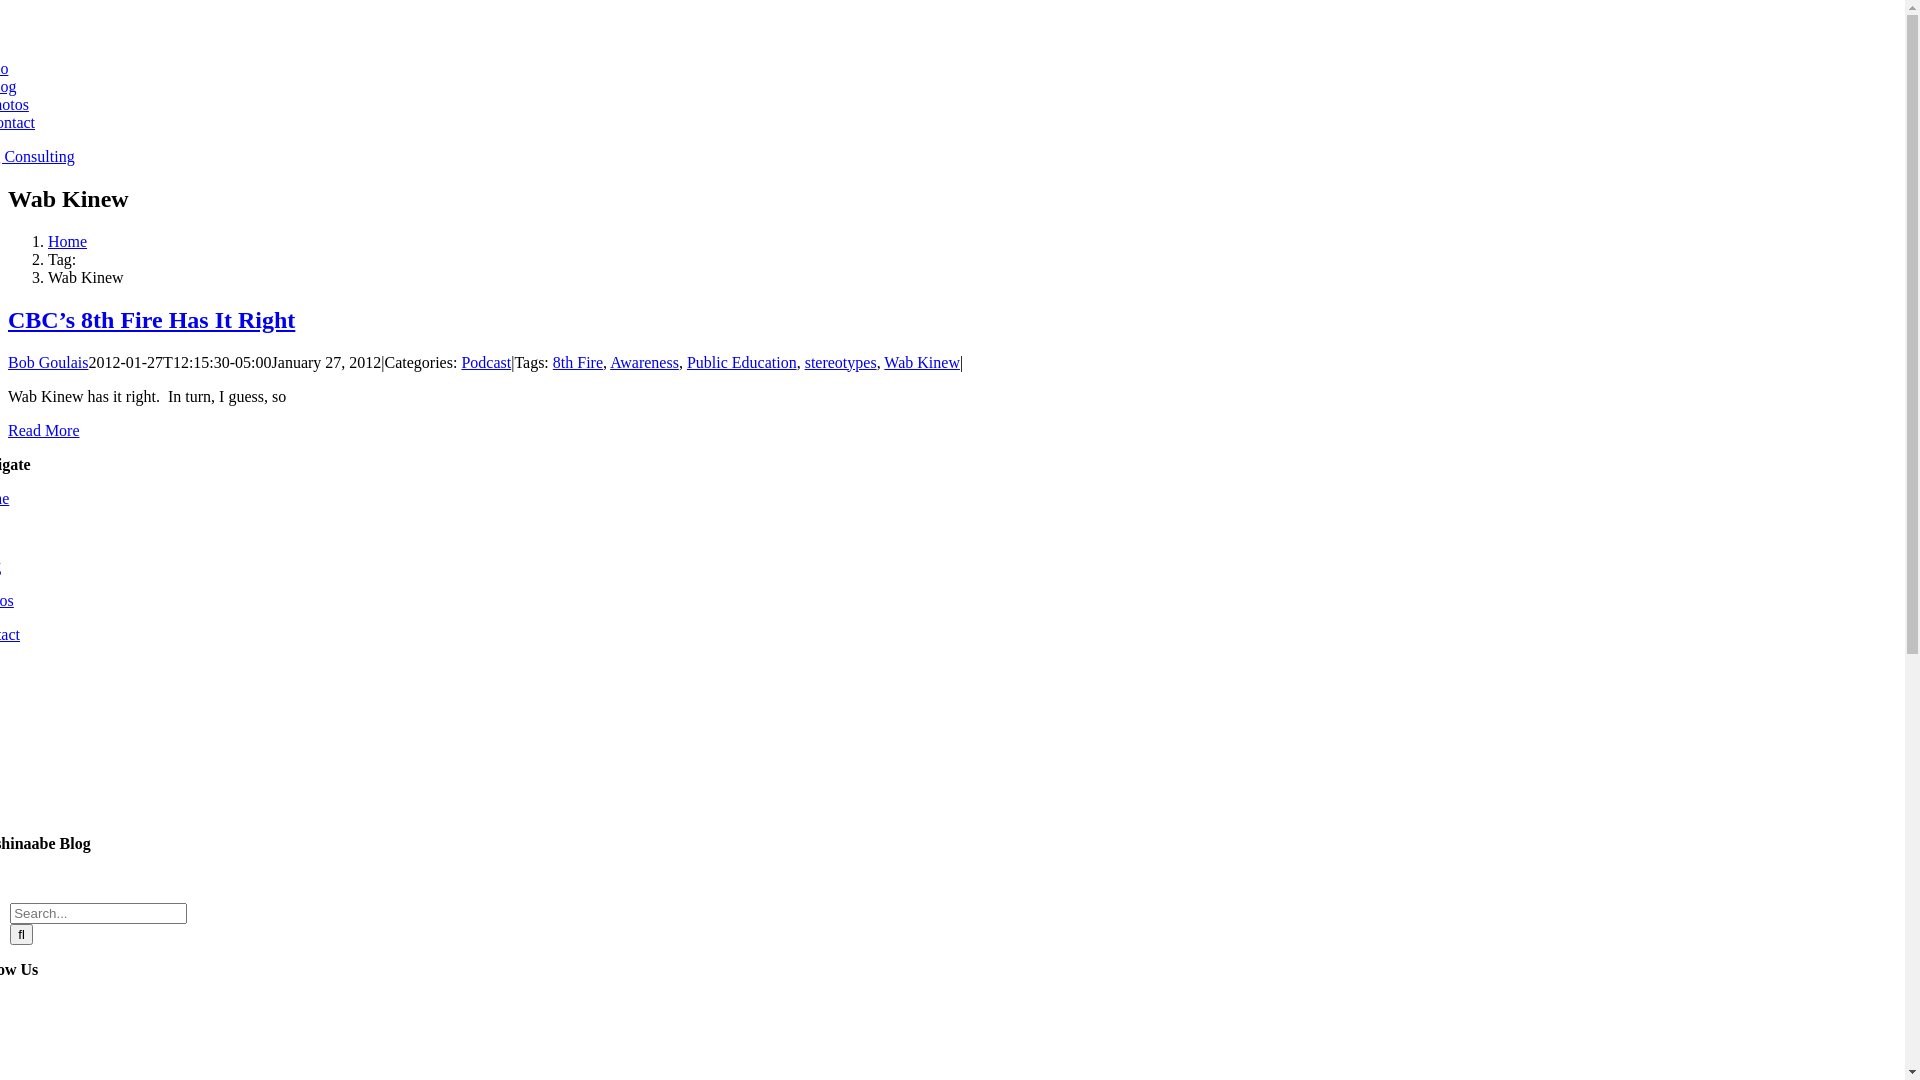 The image size is (1920, 1080). I want to click on Wab Kinew, so click(922, 362).